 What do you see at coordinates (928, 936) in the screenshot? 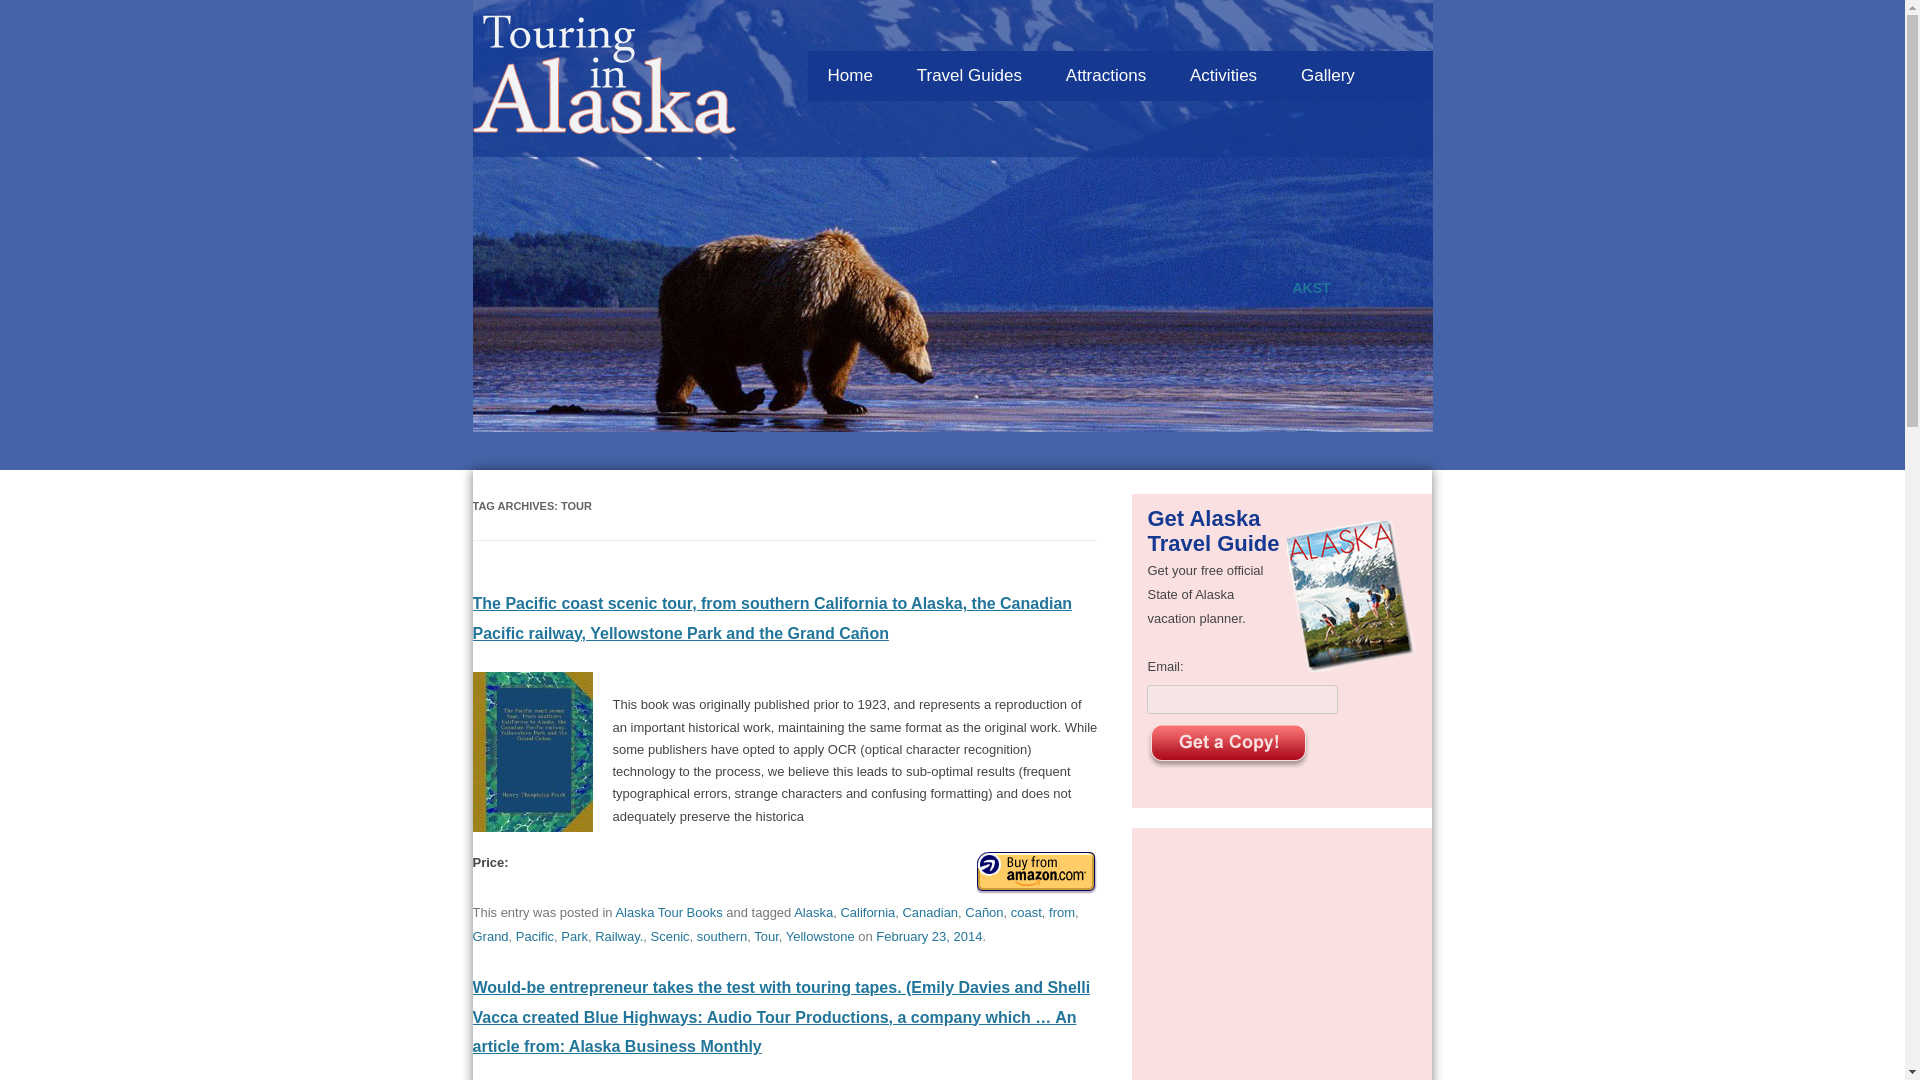
I see `6:52 am` at bounding box center [928, 936].